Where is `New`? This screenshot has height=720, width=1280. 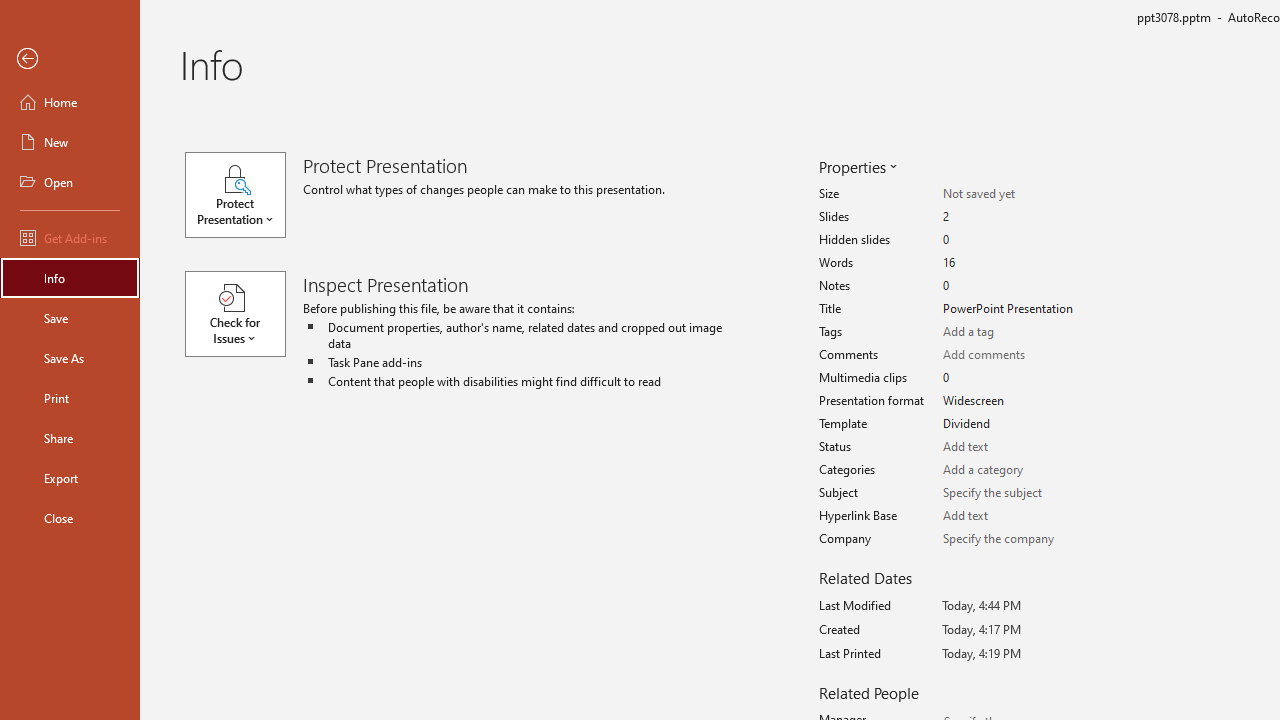 New is located at coordinates (70, 142).